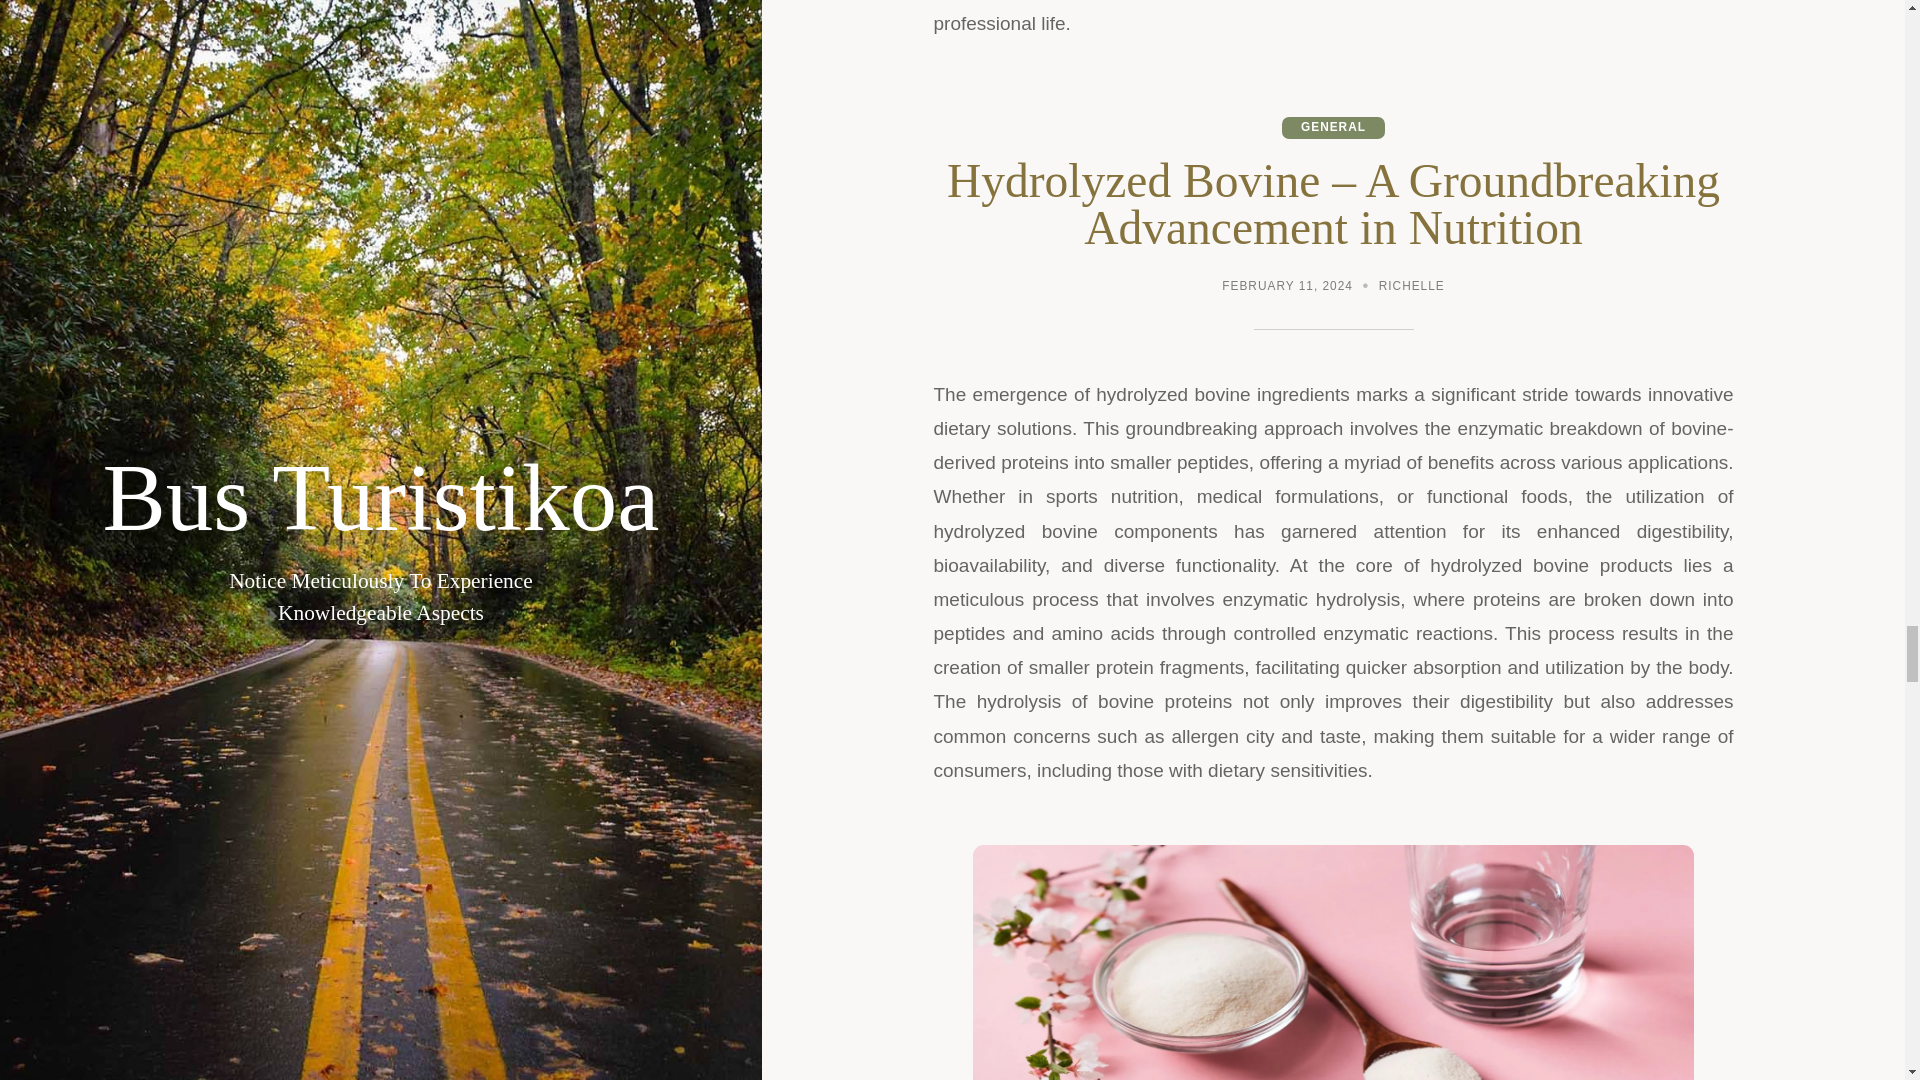  Describe the element at coordinates (1412, 288) in the screenshot. I see `RICHELLE` at that location.